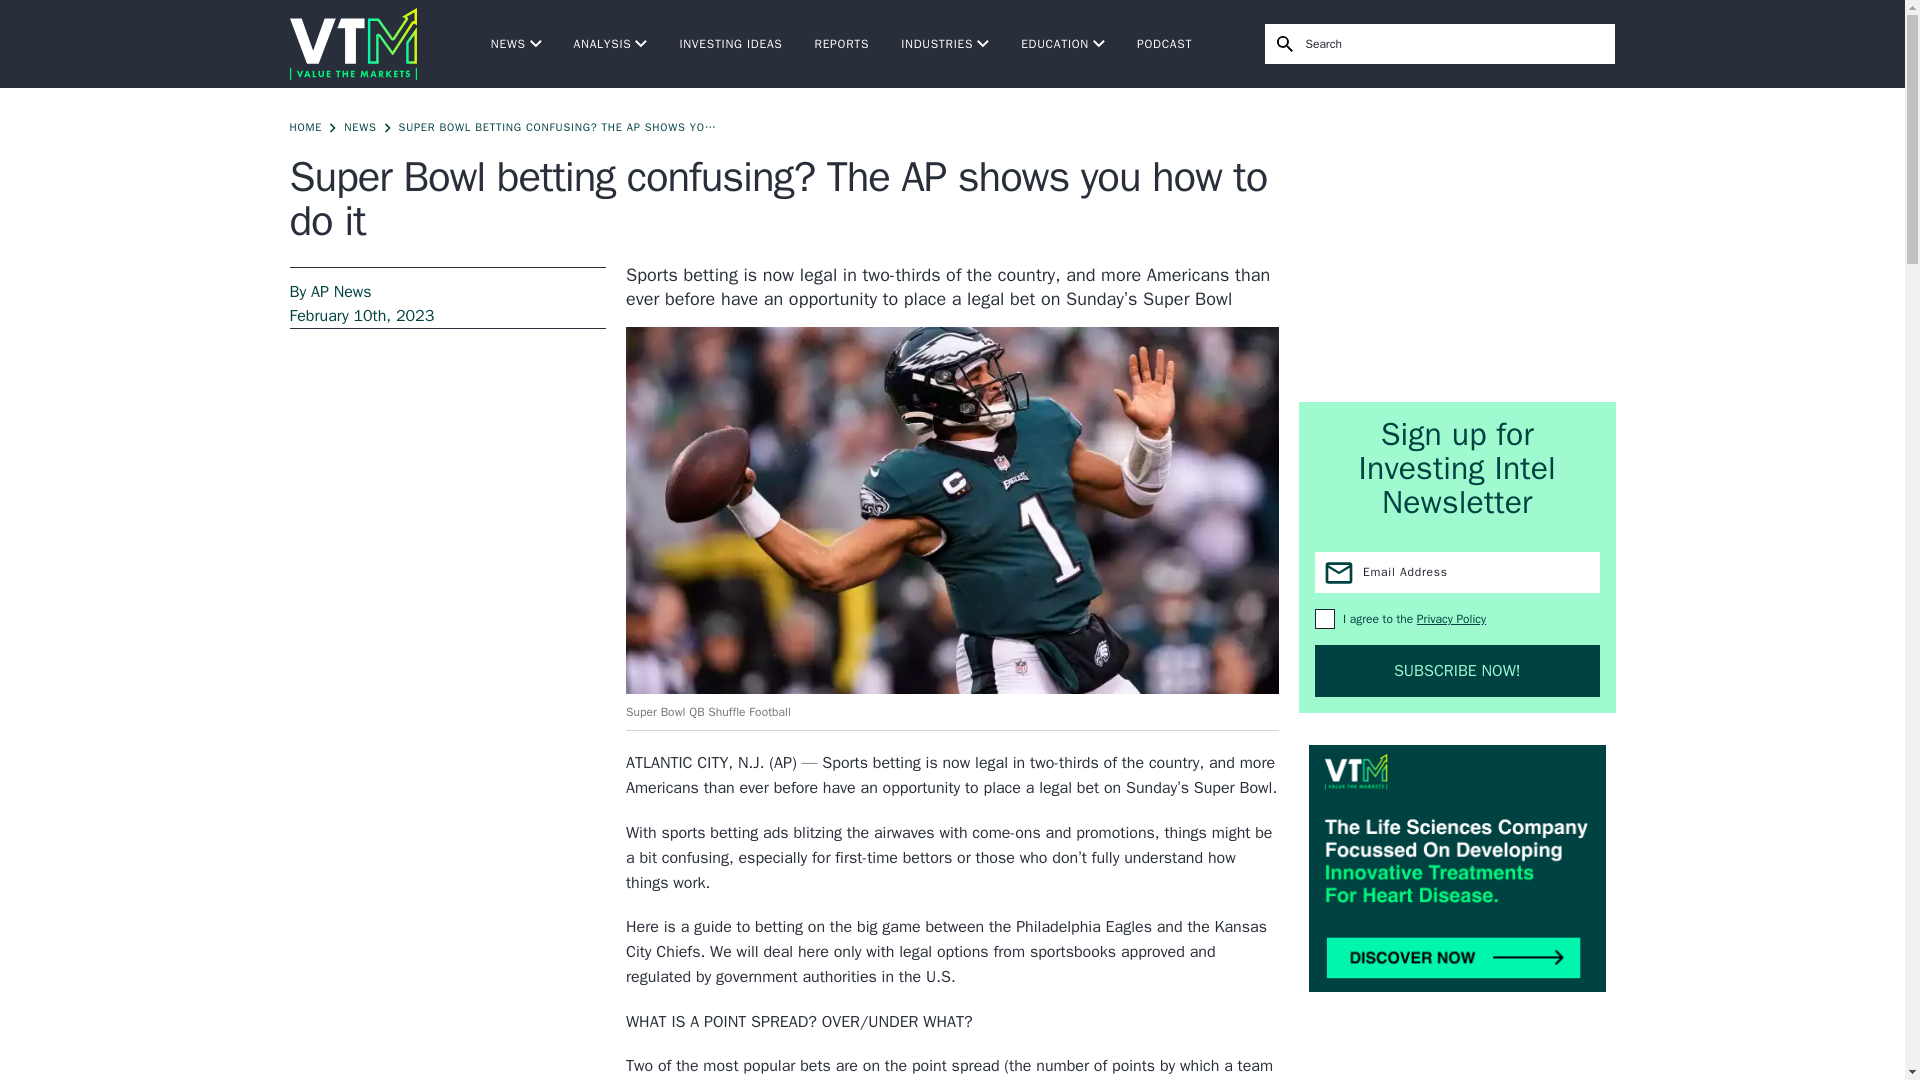 This screenshot has height=1080, width=1920. What do you see at coordinates (611, 44) in the screenshot?
I see `ANALYSIS` at bounding box center [611, 44].